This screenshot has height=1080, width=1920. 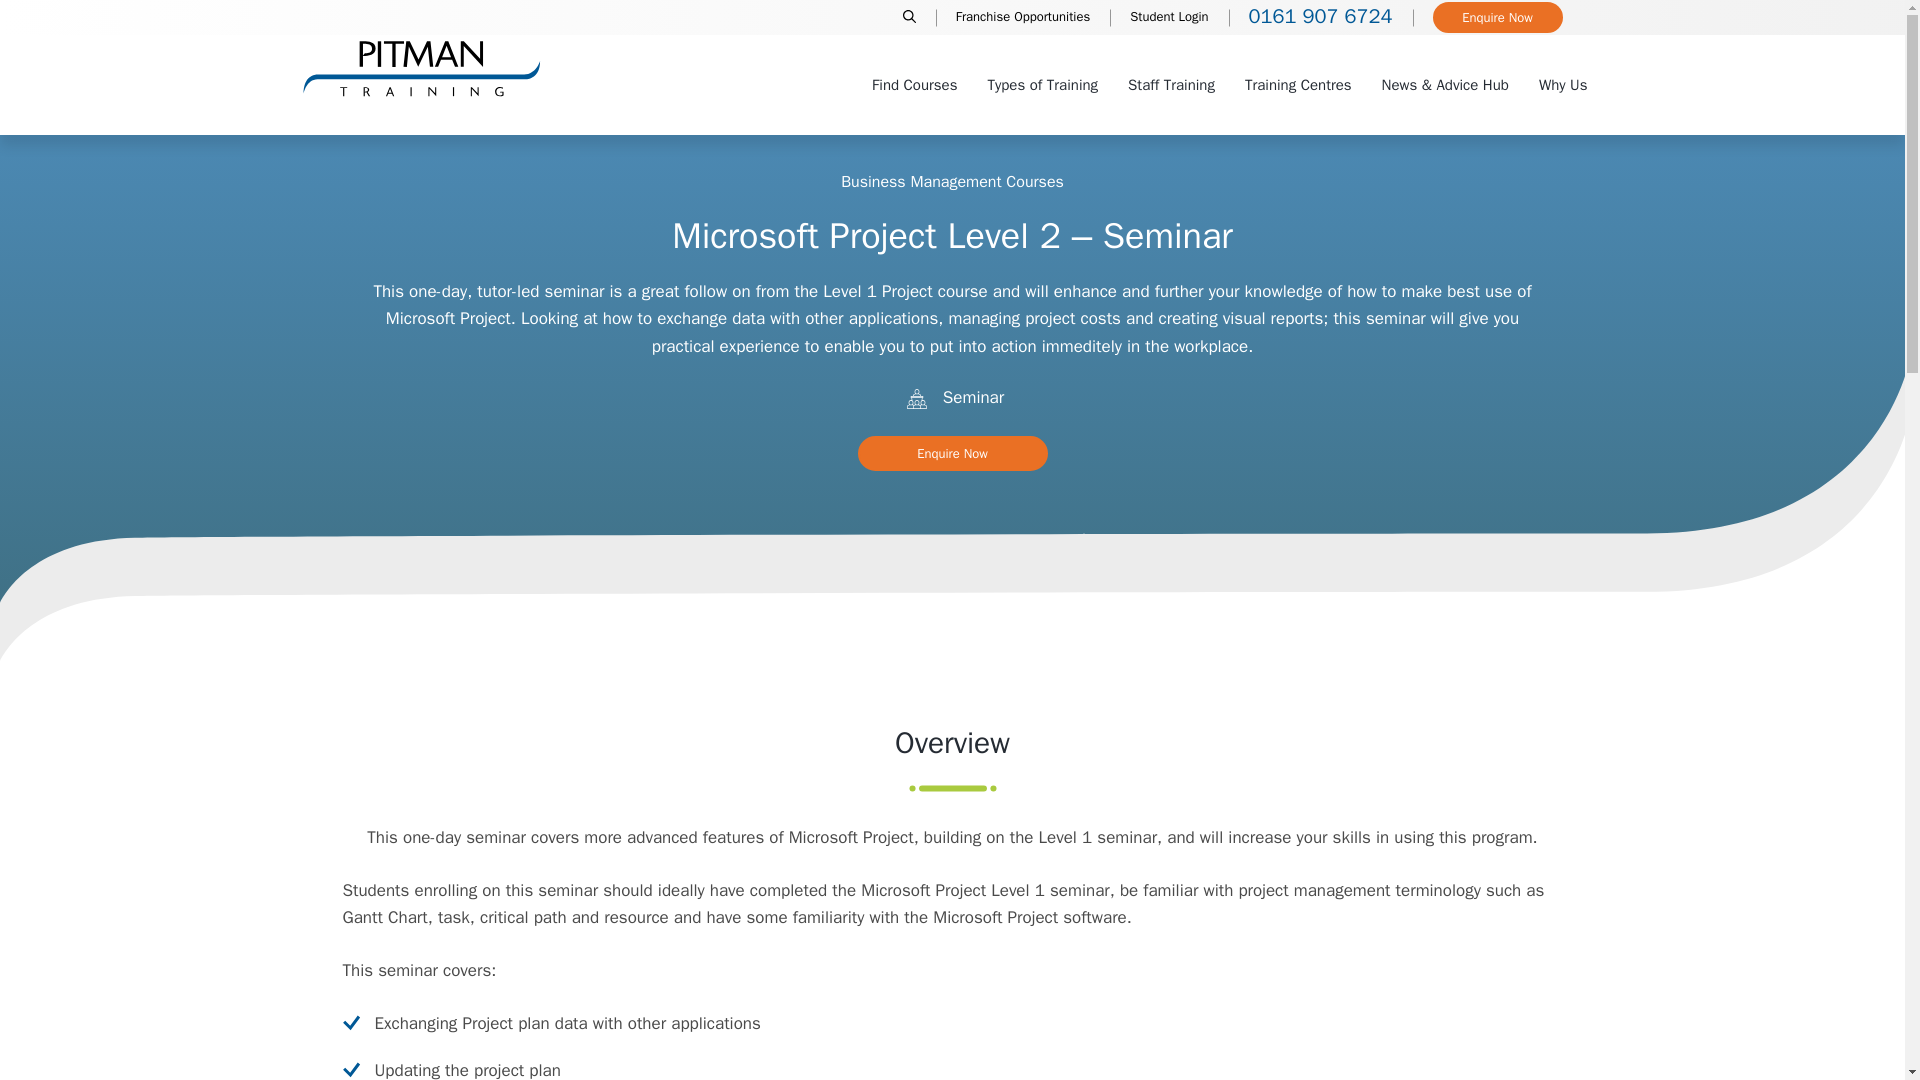 I want to click on Franchise Opportunities, so click(x=1022, y=18).